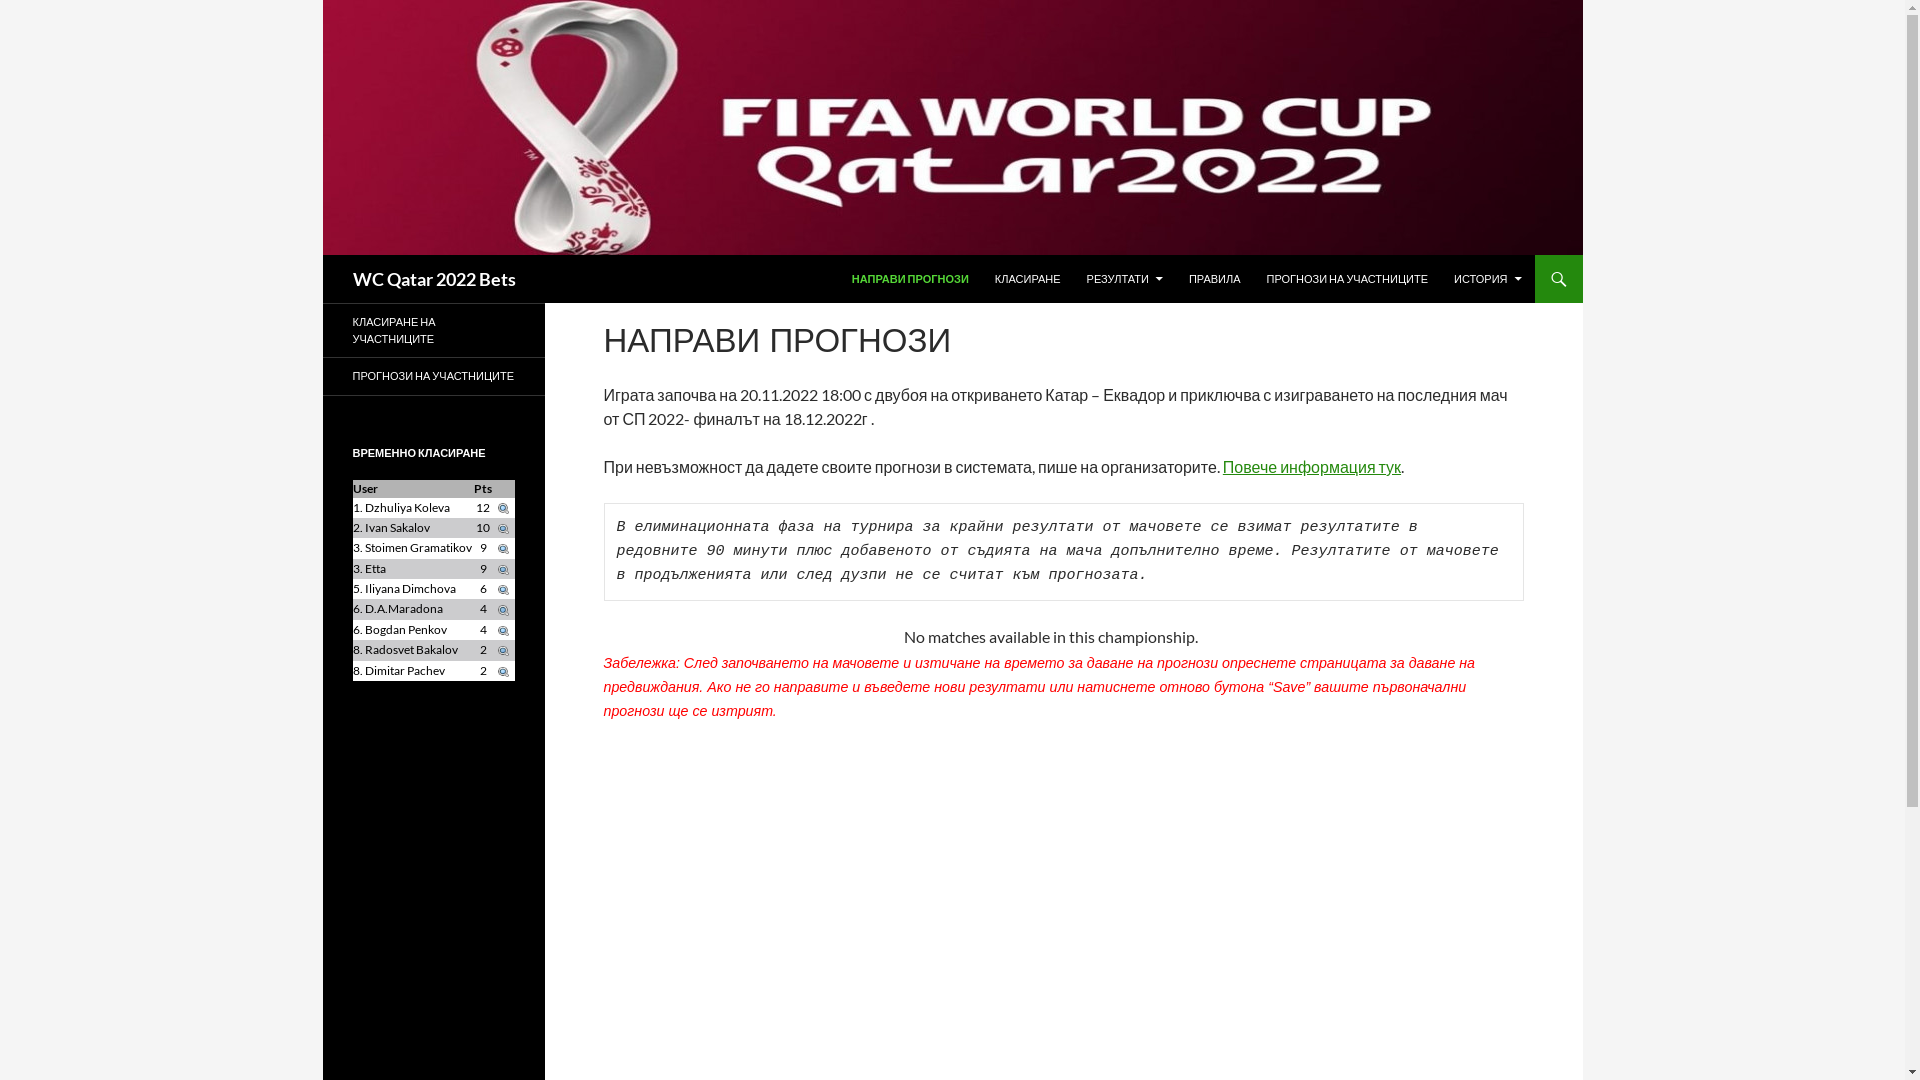  I want to click on Predictions, so click(503, 608).